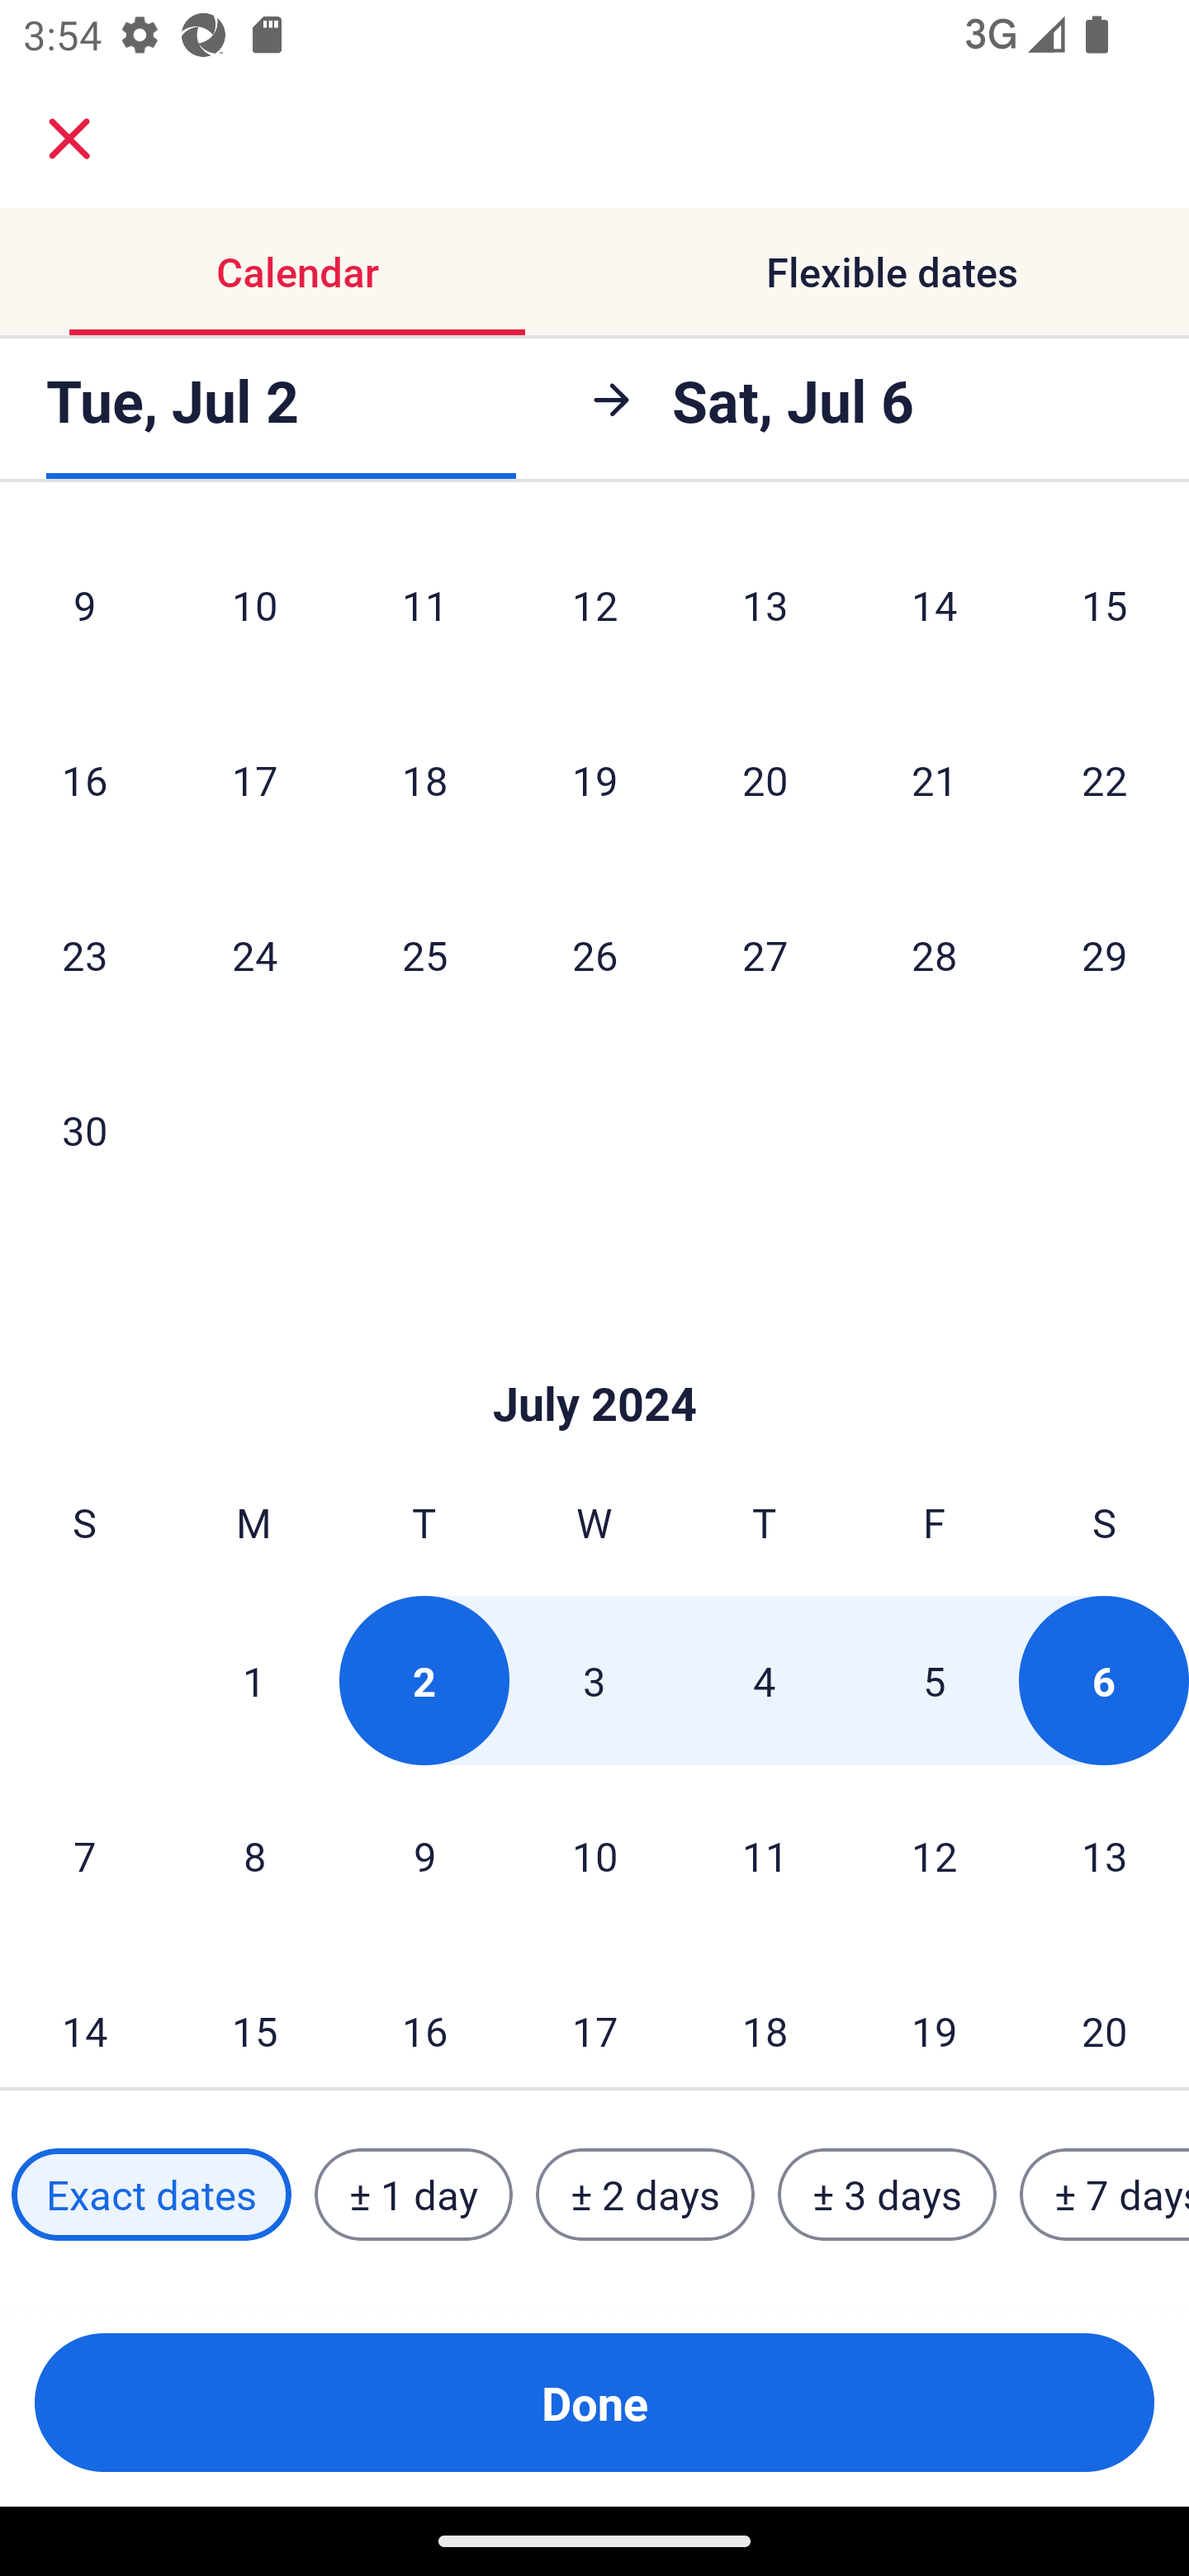 This screenshot has width=1189, height=2576. What do you see at coordinates (254, 955) in the screenshot?
I see `24 Monday, June 24, 2024` at bounding box center [254, 955].